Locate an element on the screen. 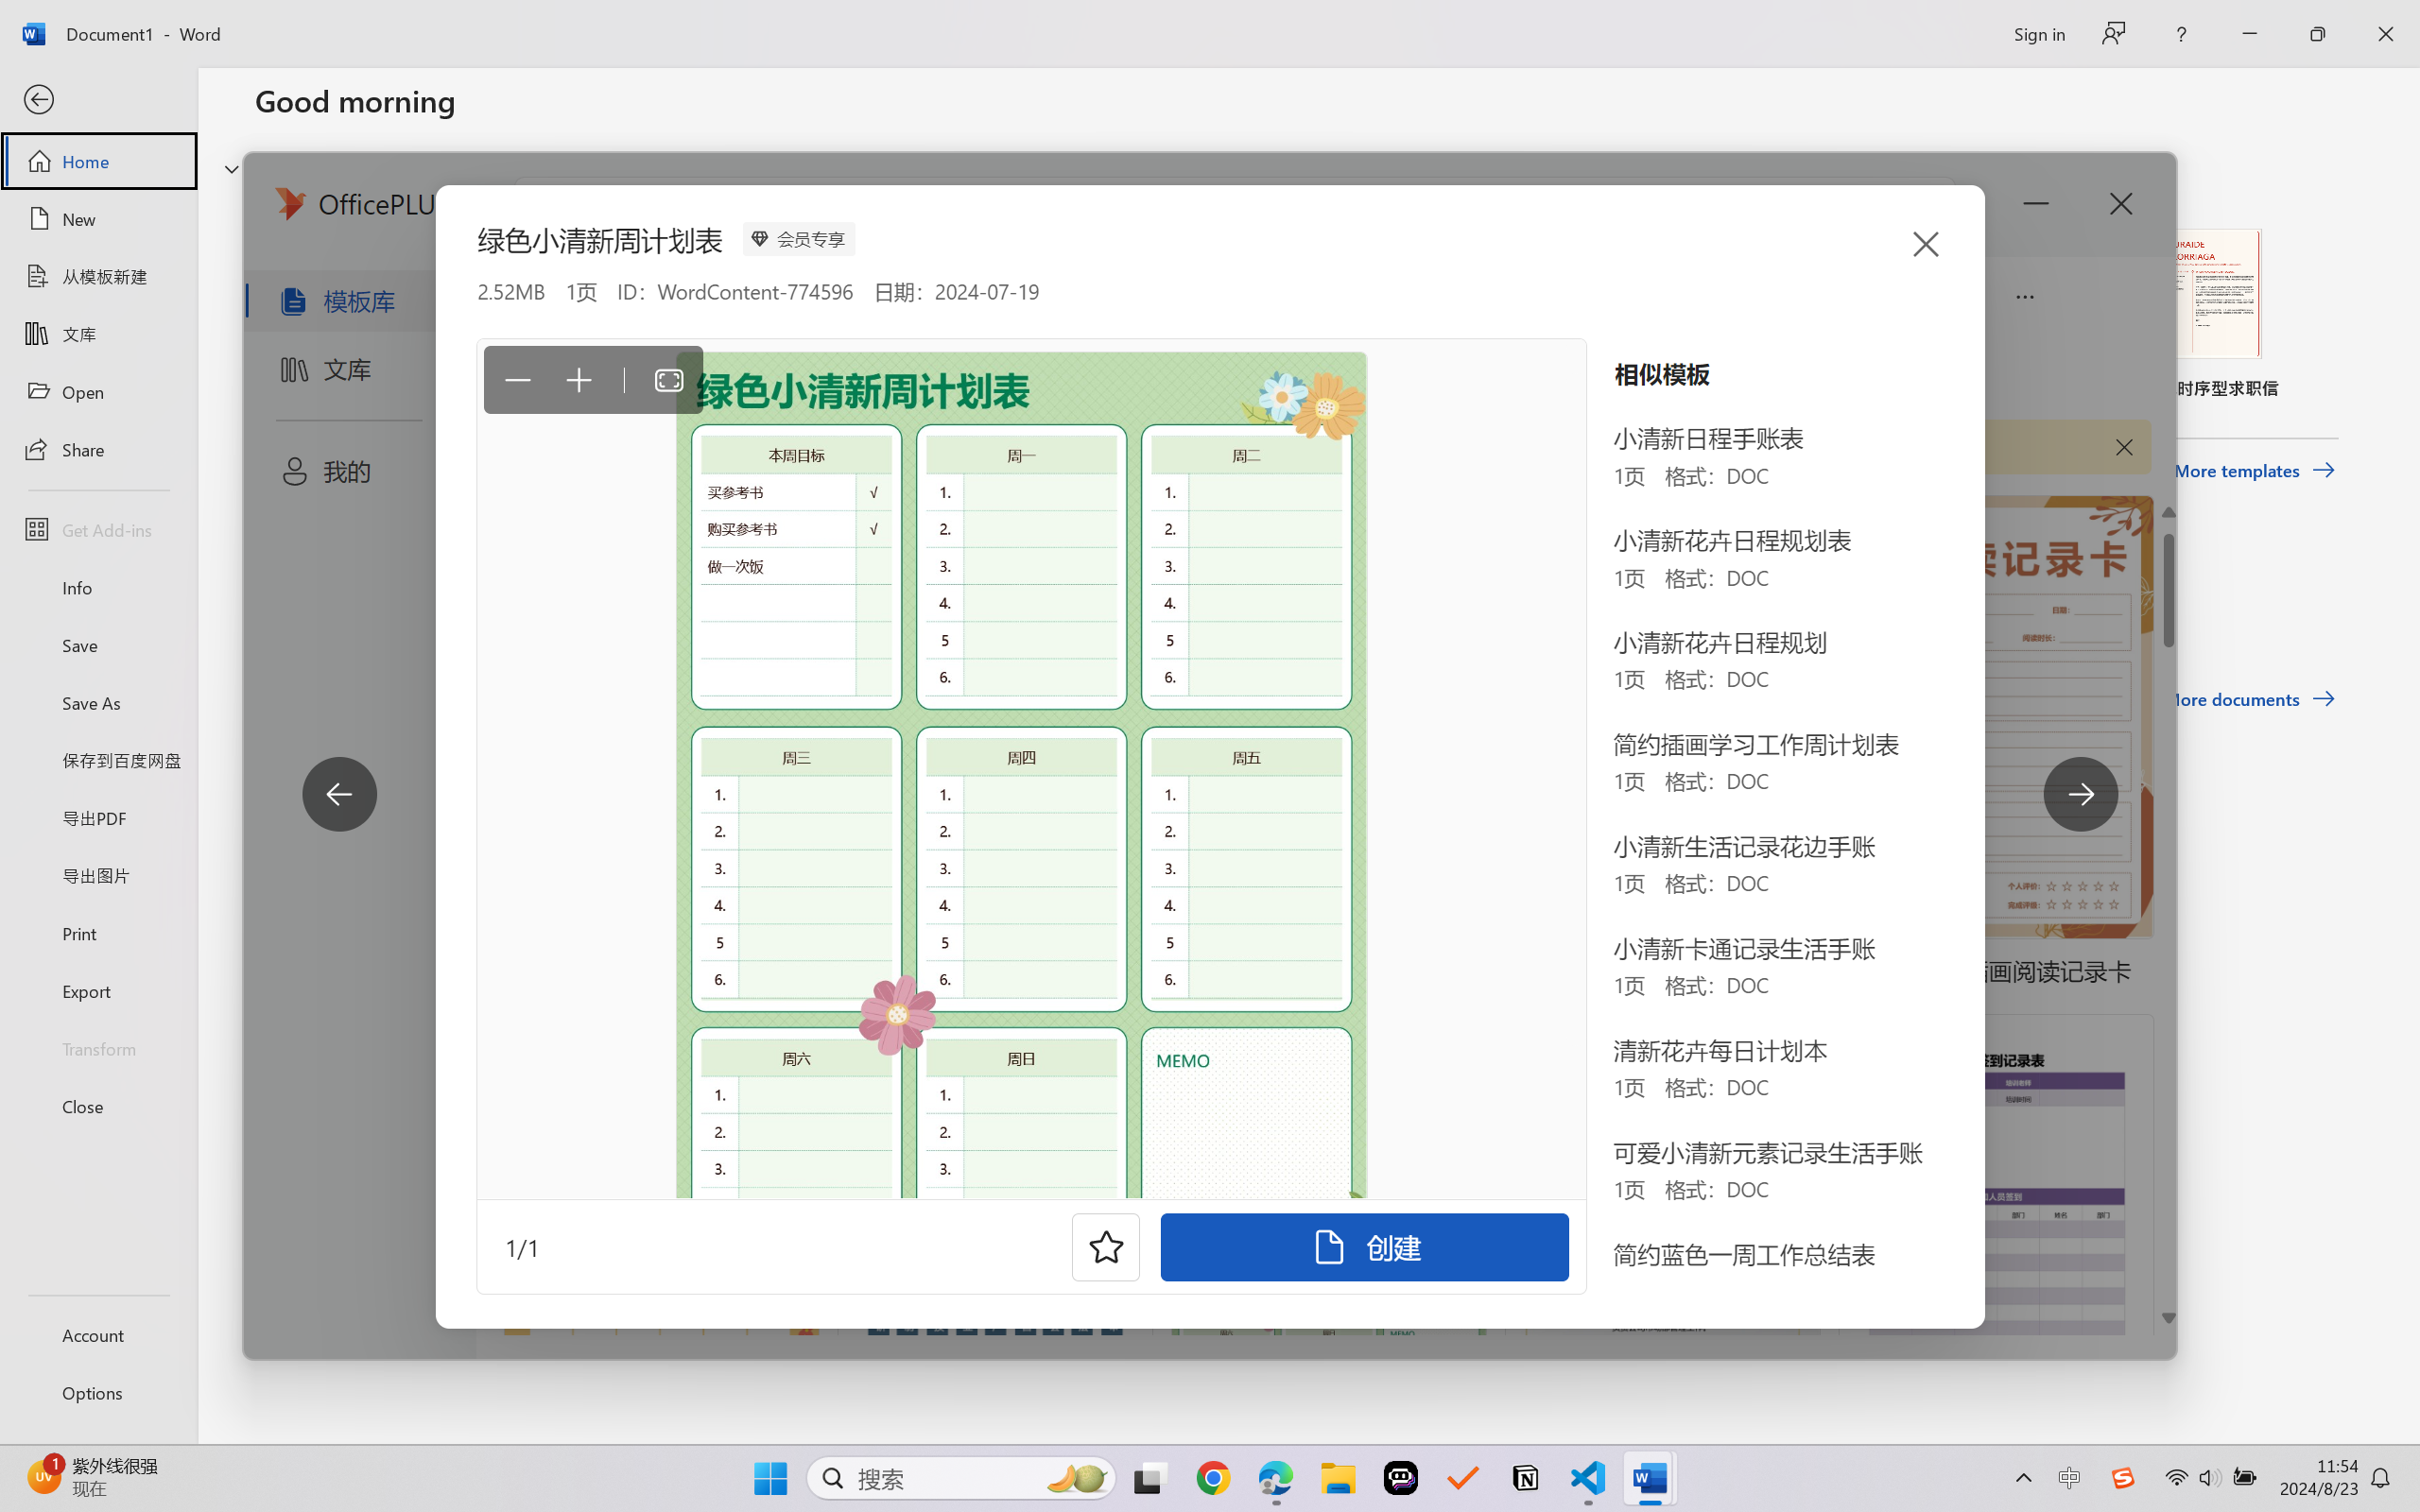 This screenshot has height=1512, width=2420. More documents is located at coordinates (2249, 699).